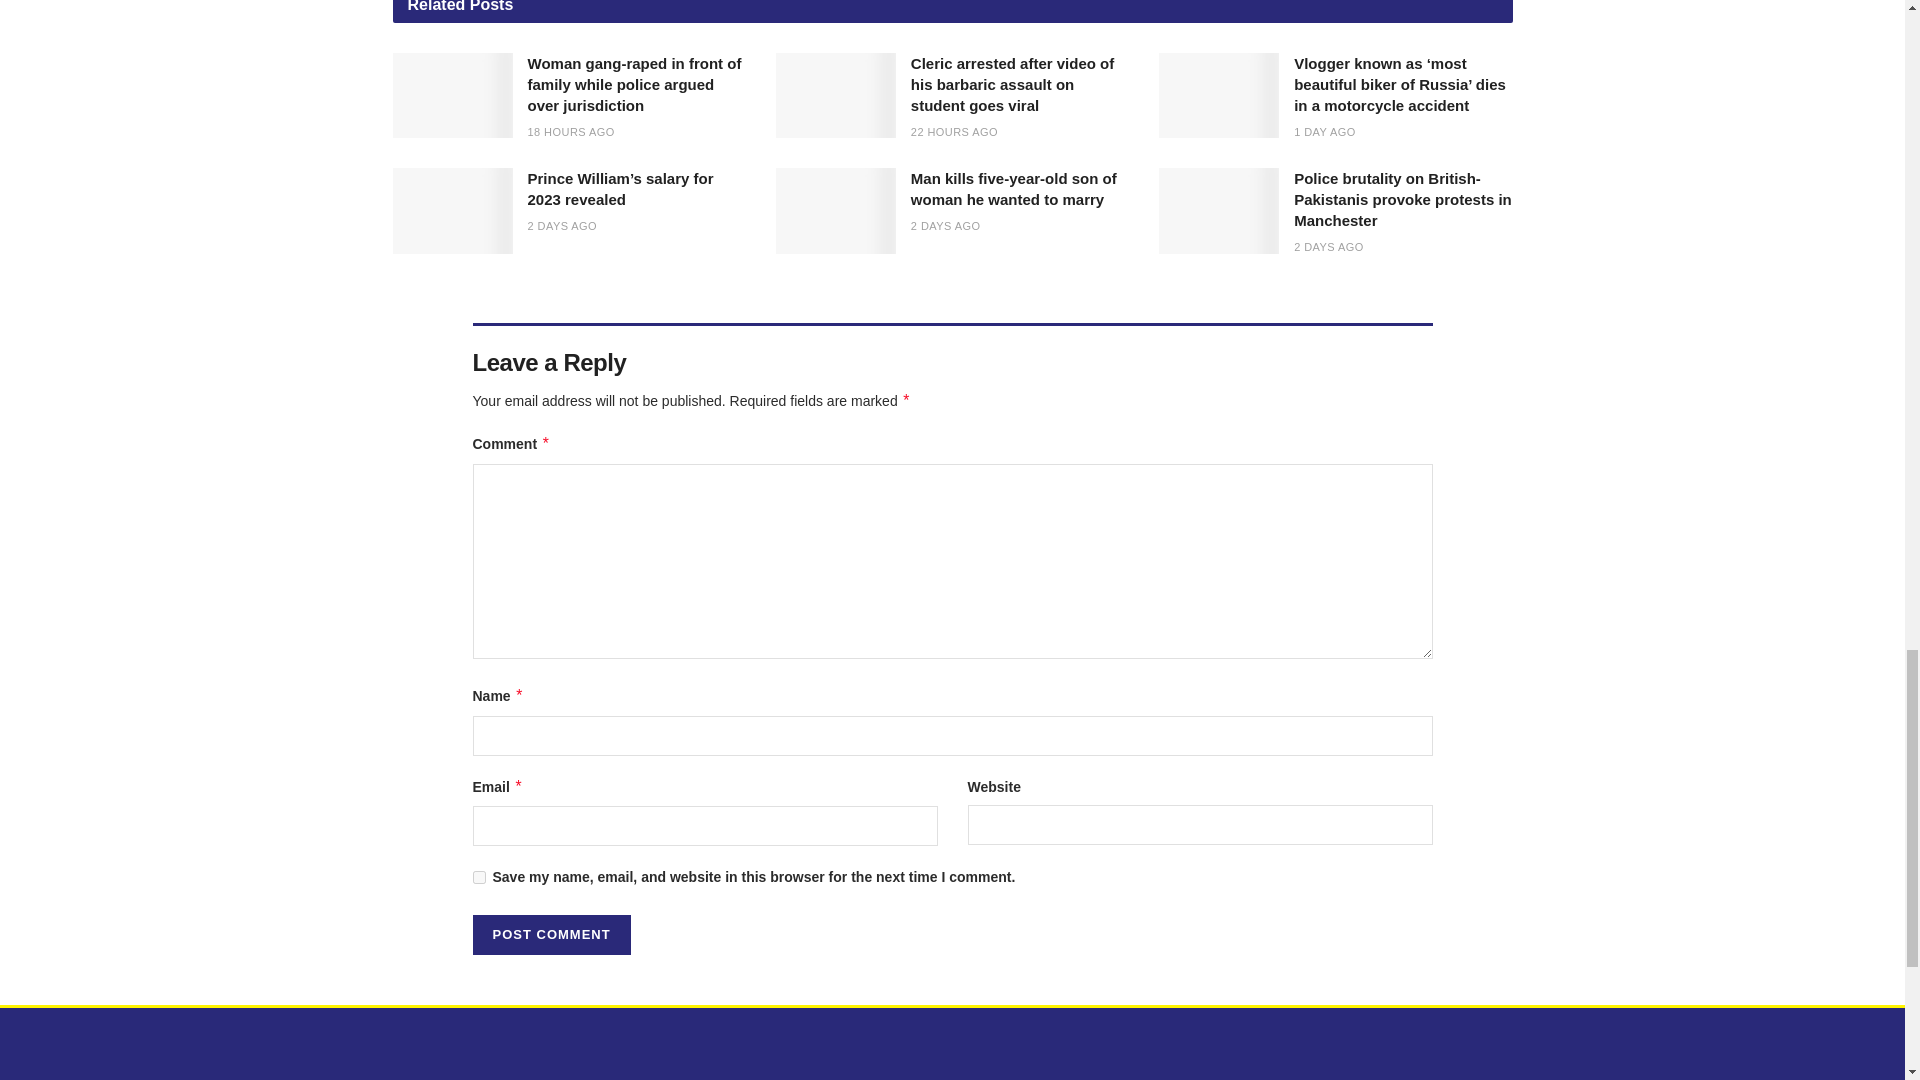  Describe the element at coordinates (550, 934) in the screenshot. I see `Post Comment` at that location.